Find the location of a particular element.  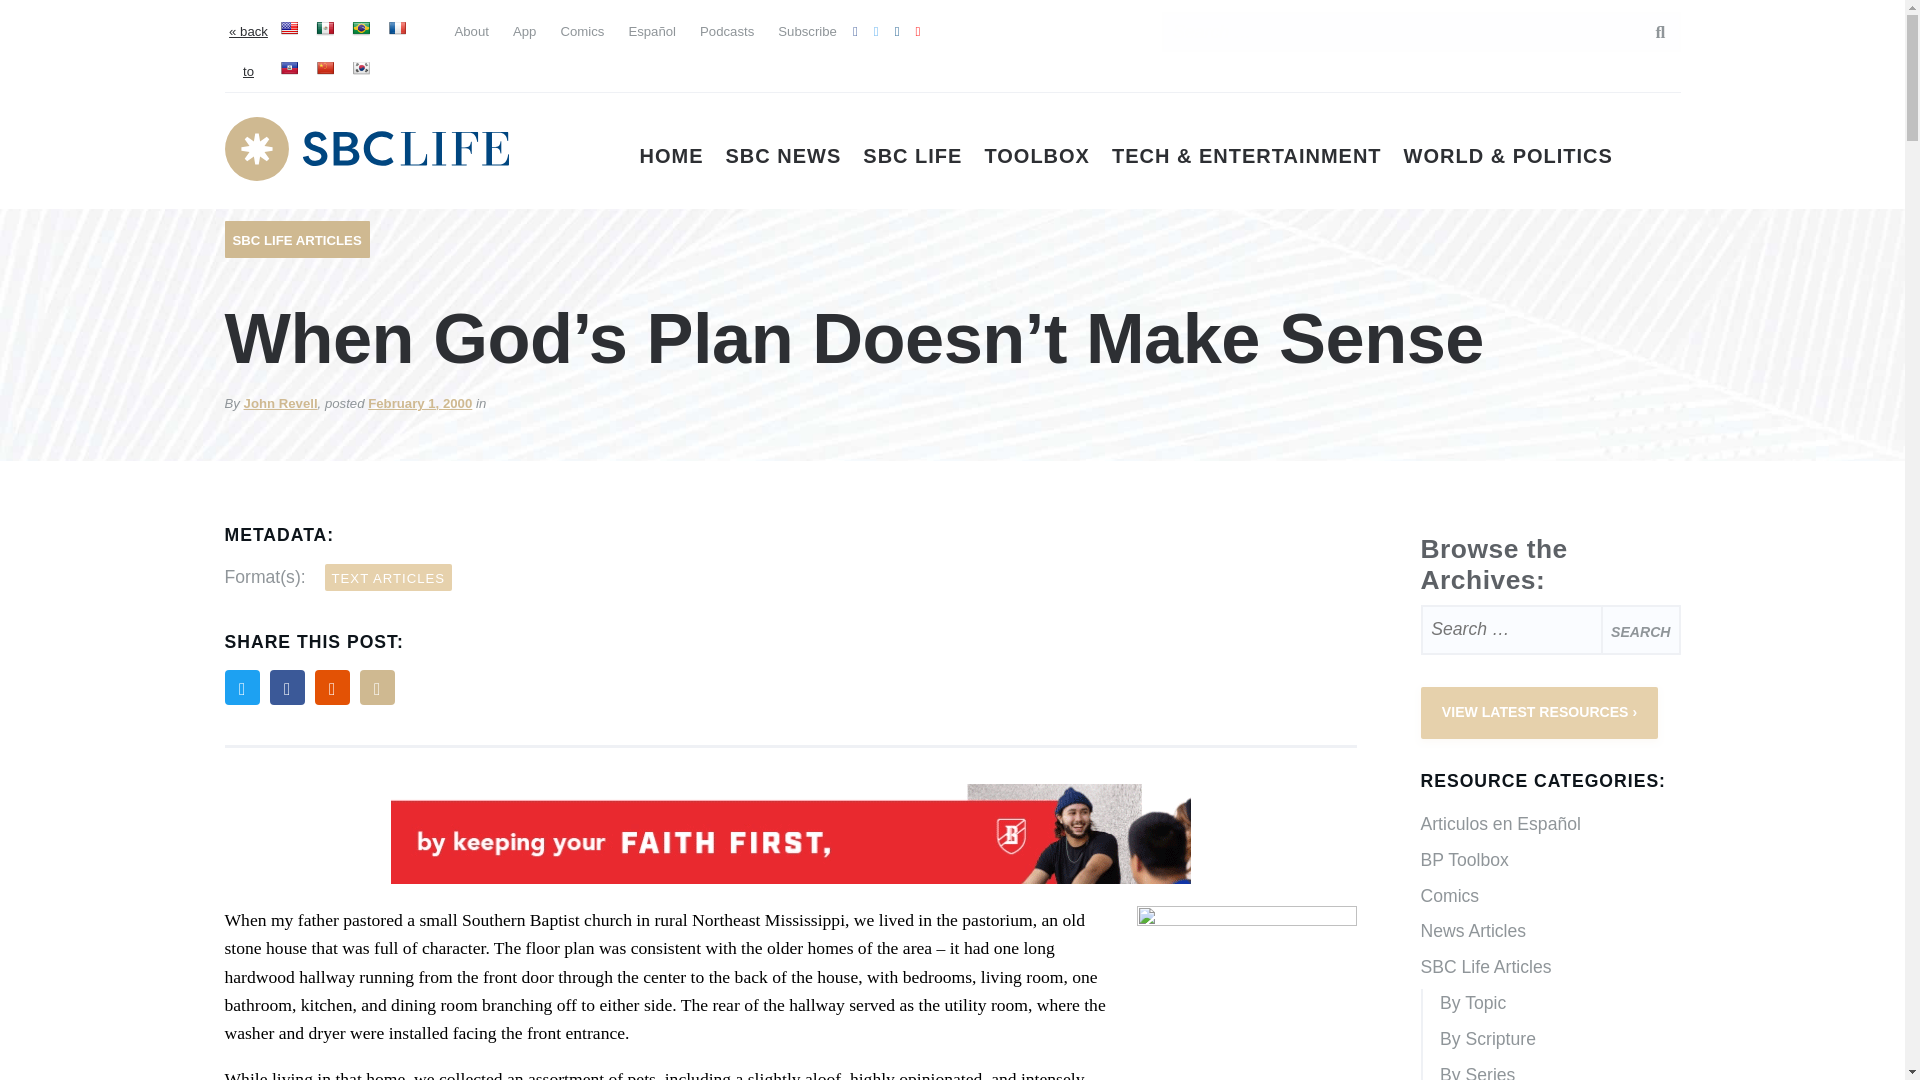

TEXT ARTICLES is located at coordinates (388, 576).